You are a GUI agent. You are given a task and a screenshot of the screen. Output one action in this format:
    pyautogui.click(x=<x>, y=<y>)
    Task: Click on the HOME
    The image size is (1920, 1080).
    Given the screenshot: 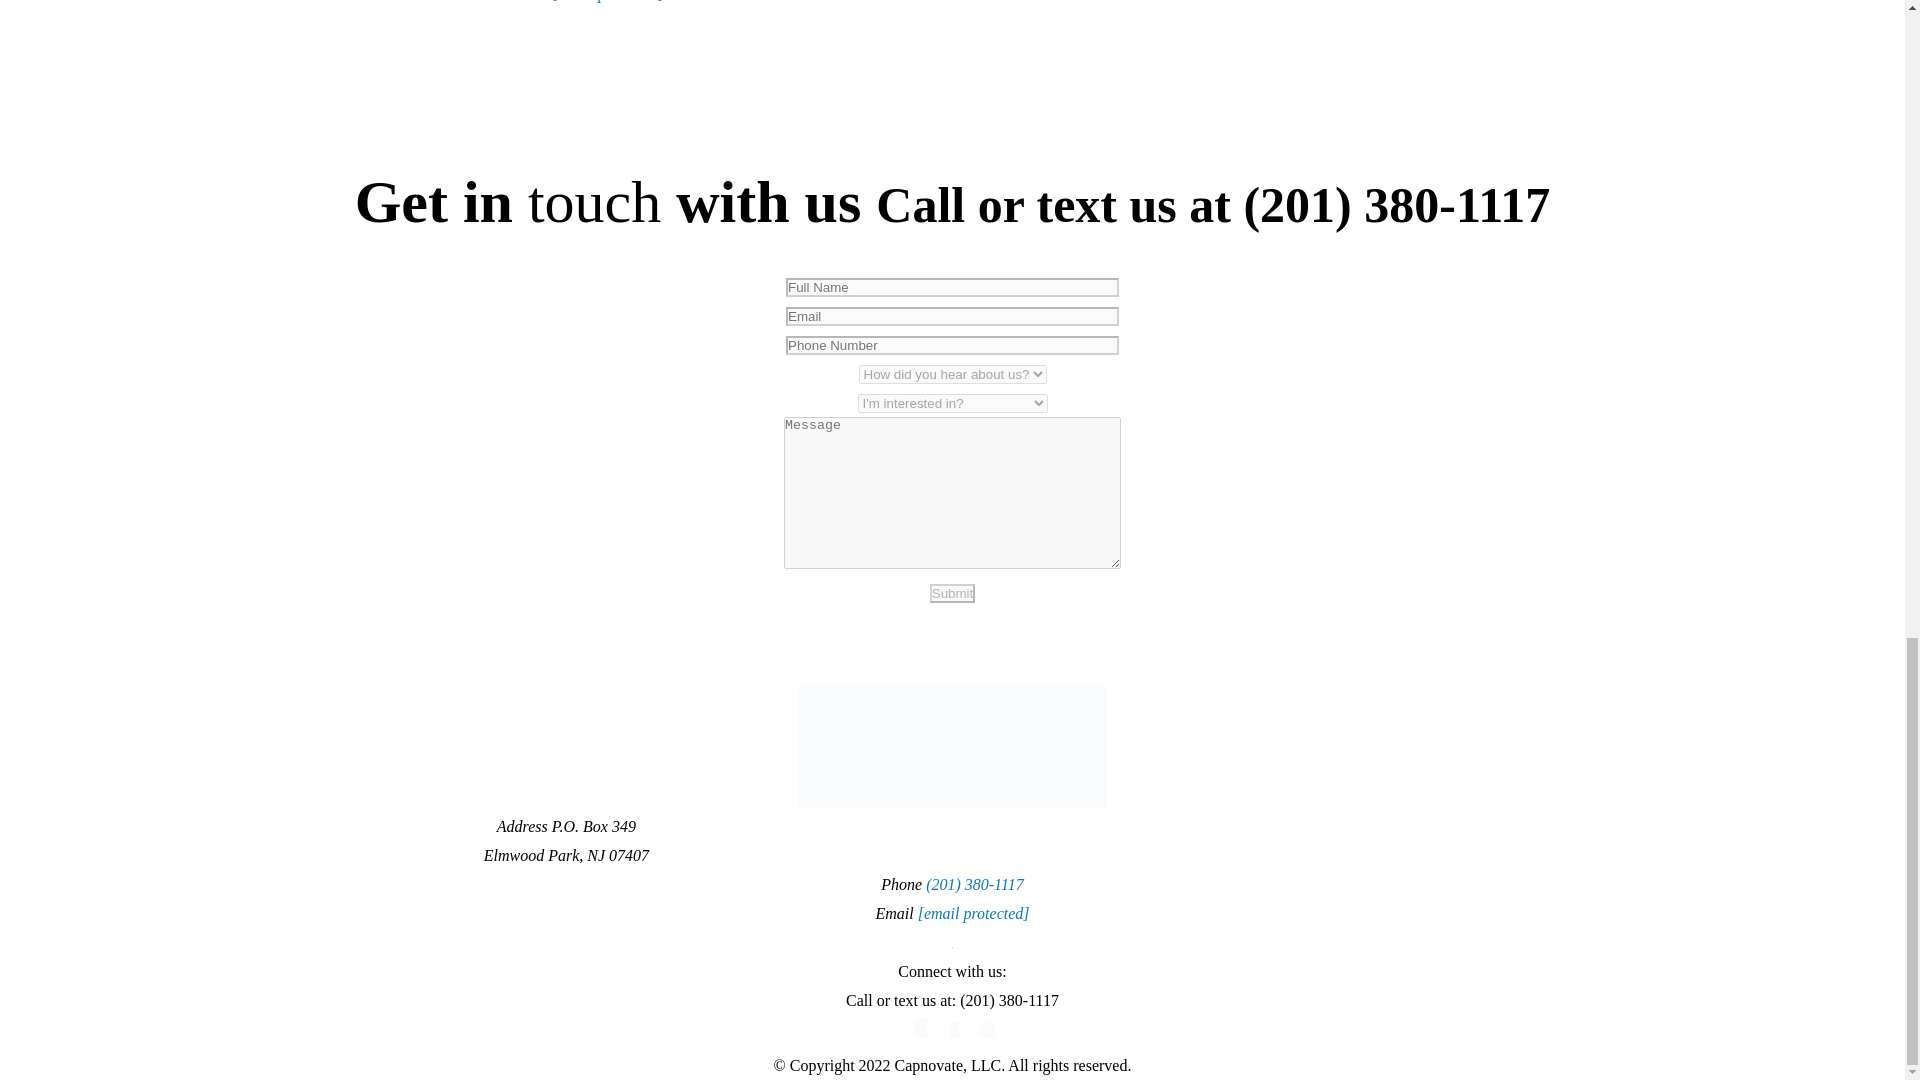 What is the action you would take?
    pyautogui.click(x=1179, y=828)
    